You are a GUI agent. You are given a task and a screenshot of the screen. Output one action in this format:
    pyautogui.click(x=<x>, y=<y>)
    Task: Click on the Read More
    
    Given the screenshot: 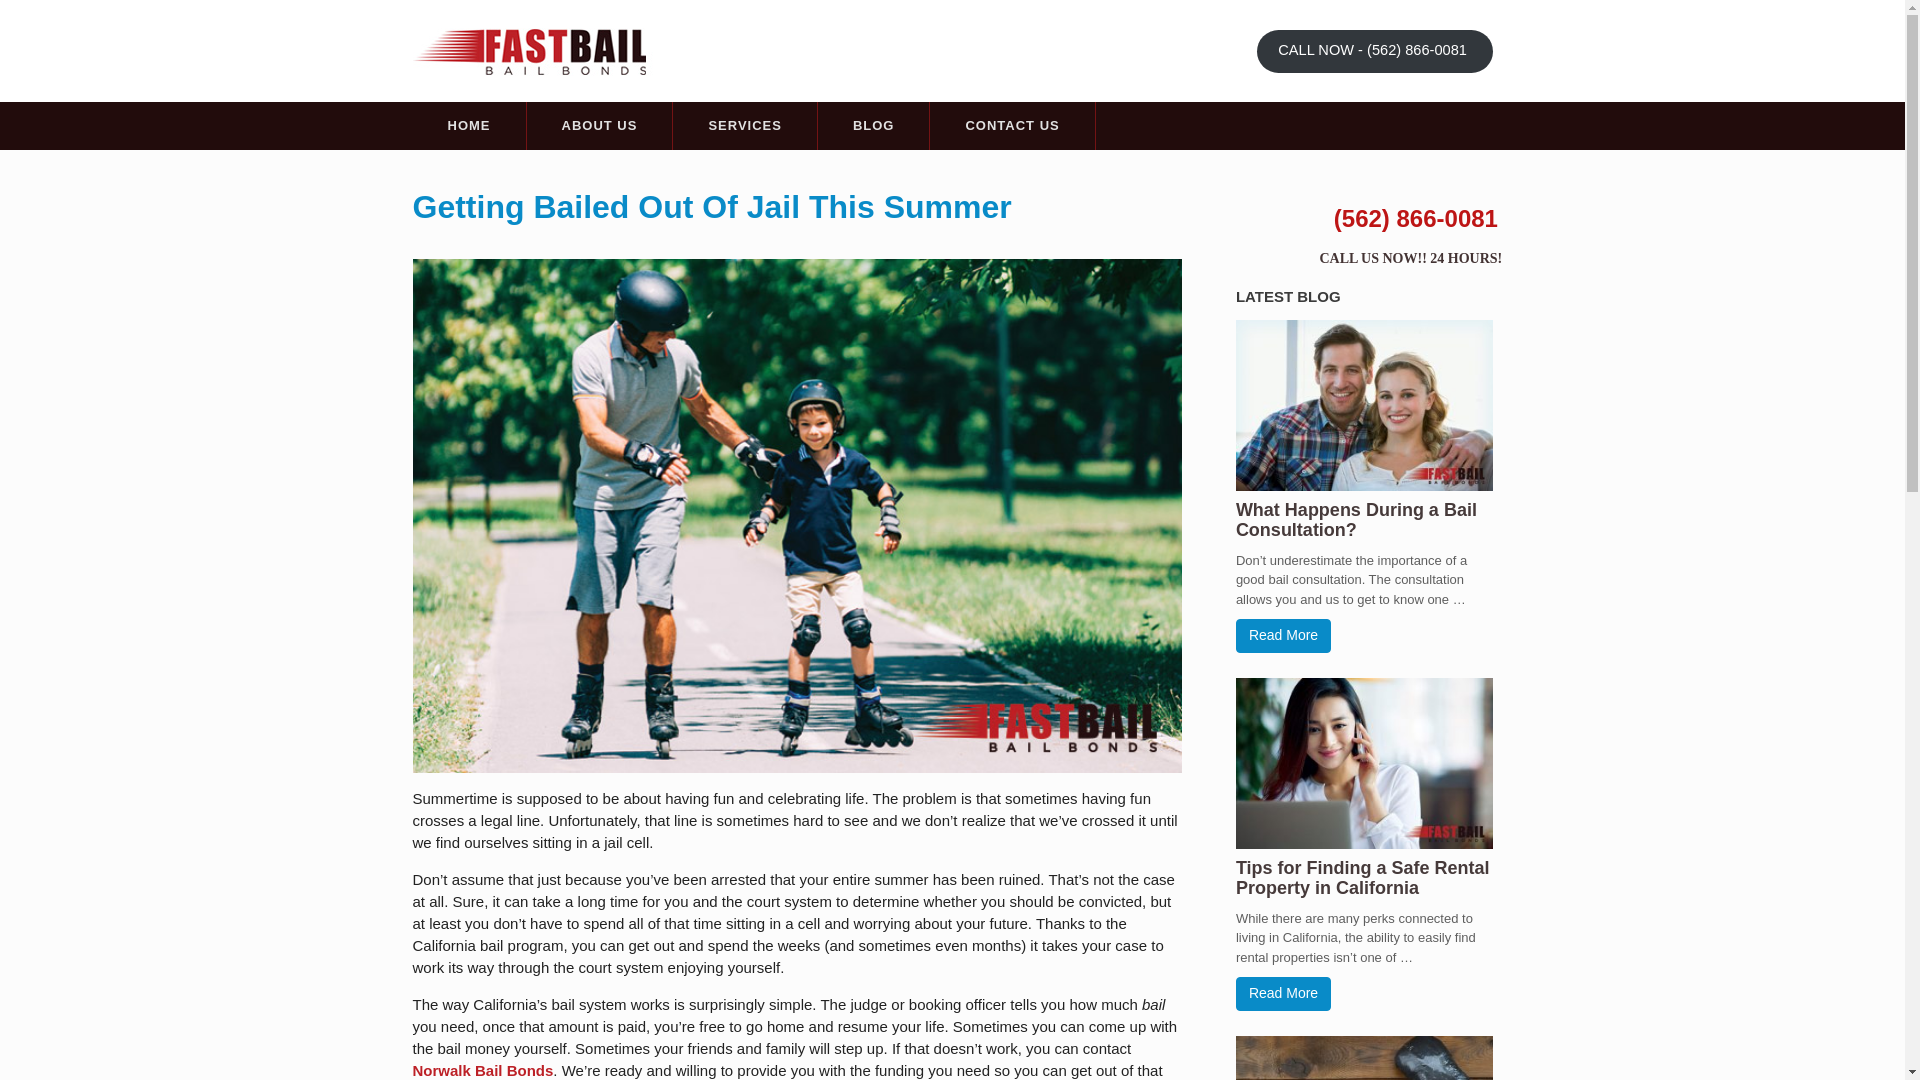 What is the action you would take?
    pyautogui.click(x=1283, y=994)
    